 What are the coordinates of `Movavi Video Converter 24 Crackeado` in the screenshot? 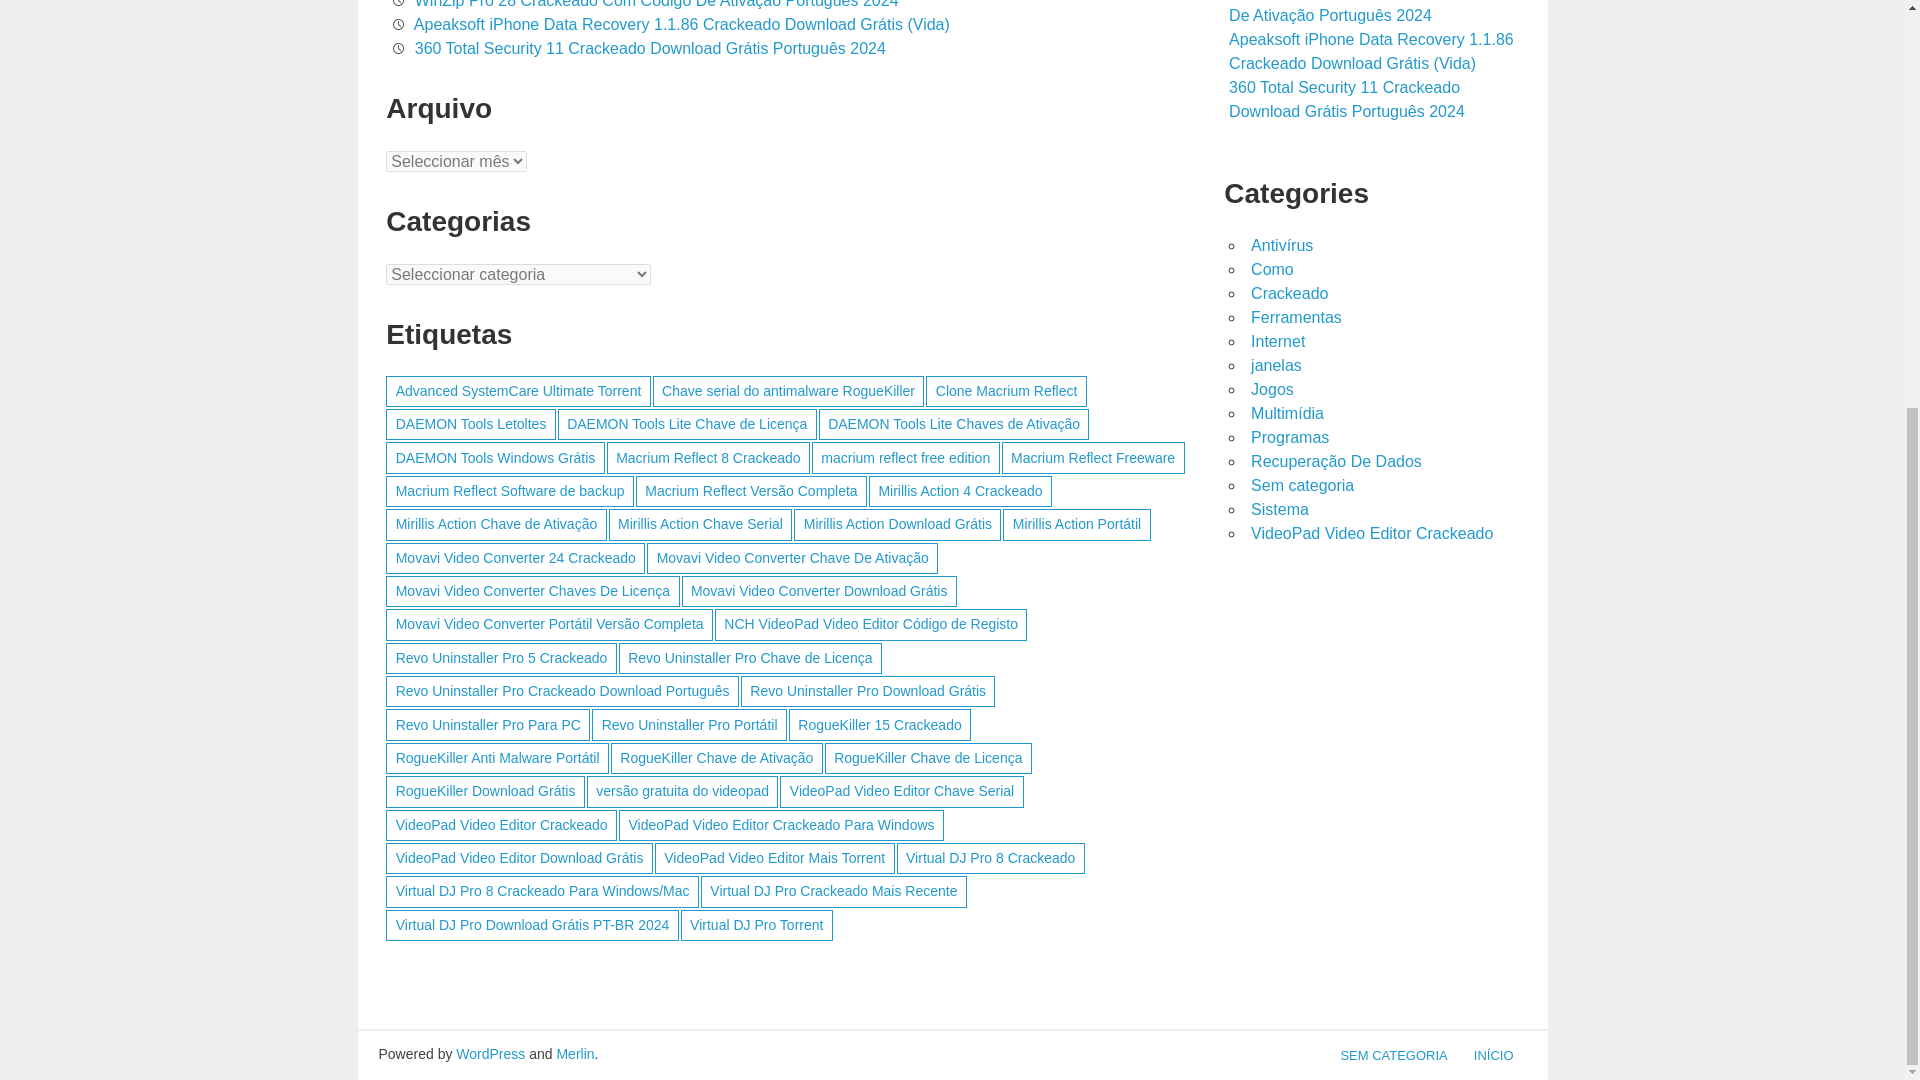 It's located at (515, 558).